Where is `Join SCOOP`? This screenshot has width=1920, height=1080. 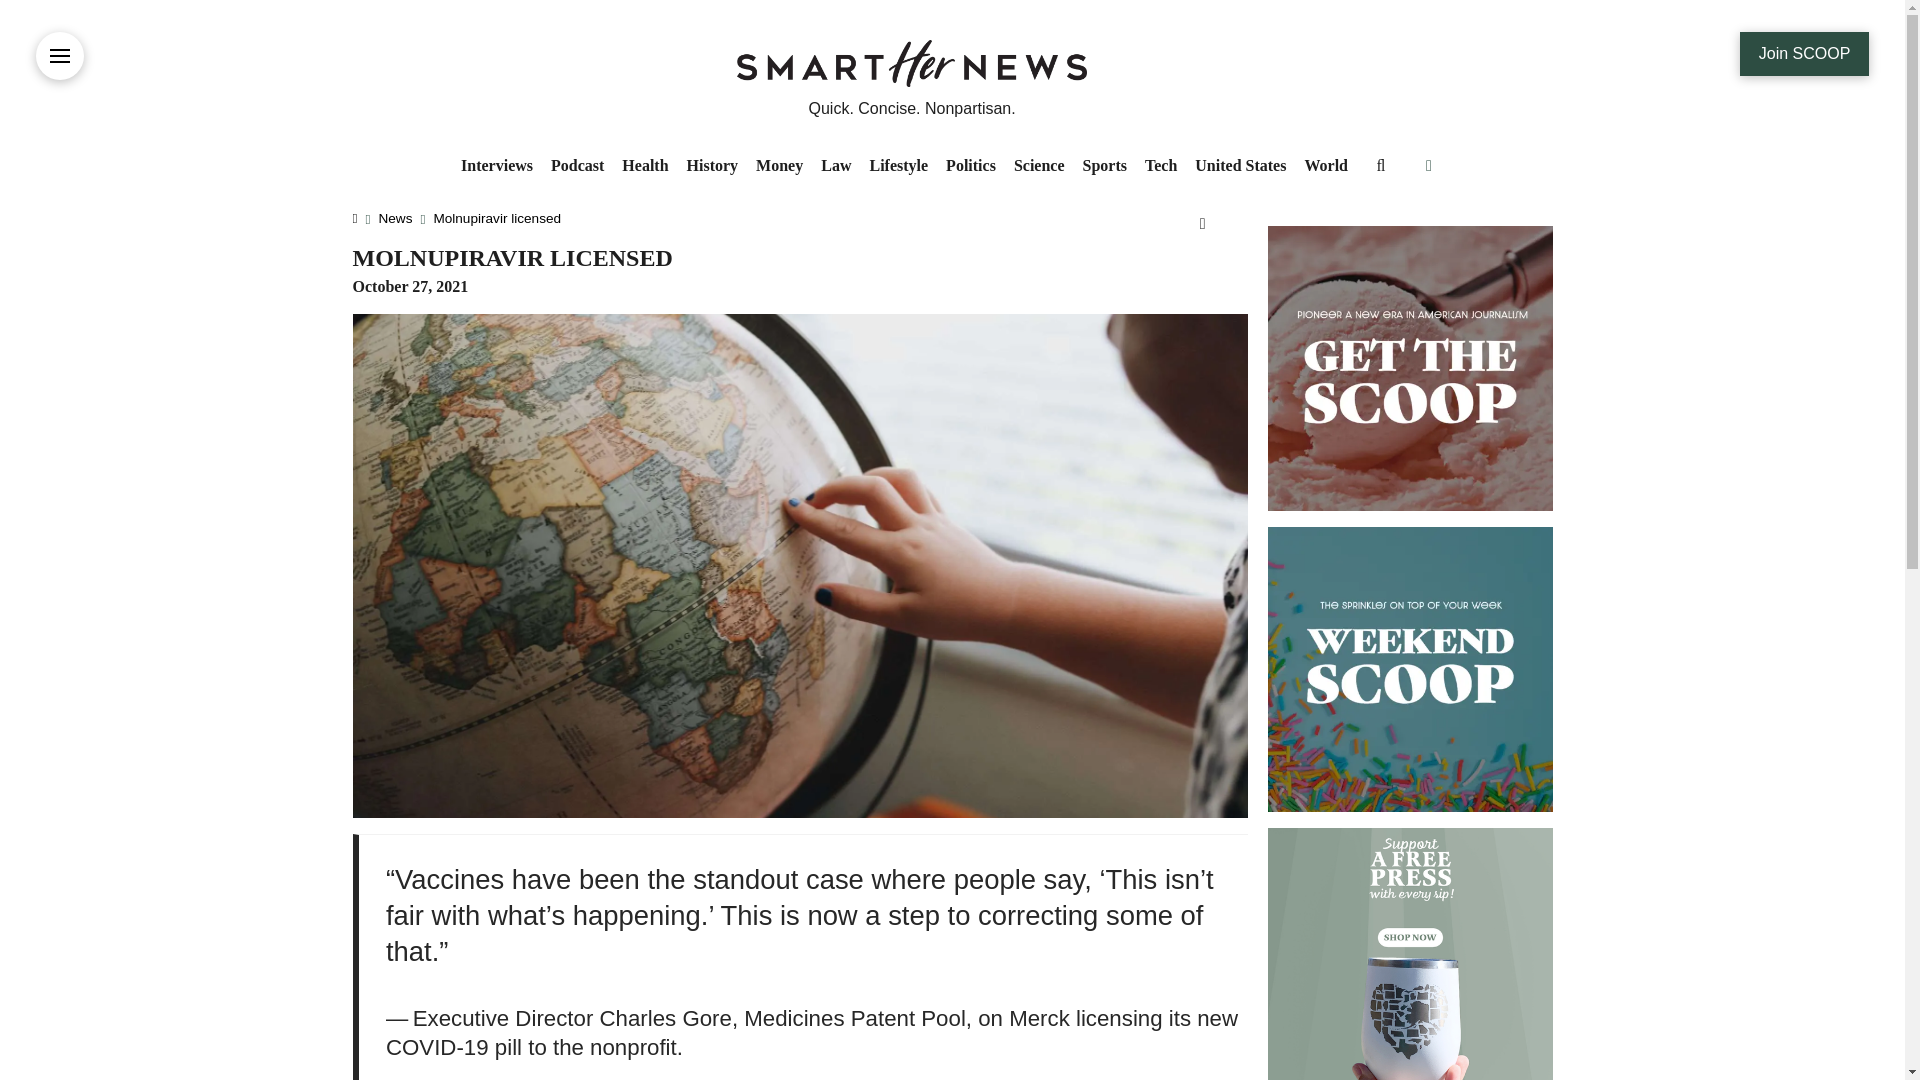 Join SCOOP is located at coordinates (1804, 54).